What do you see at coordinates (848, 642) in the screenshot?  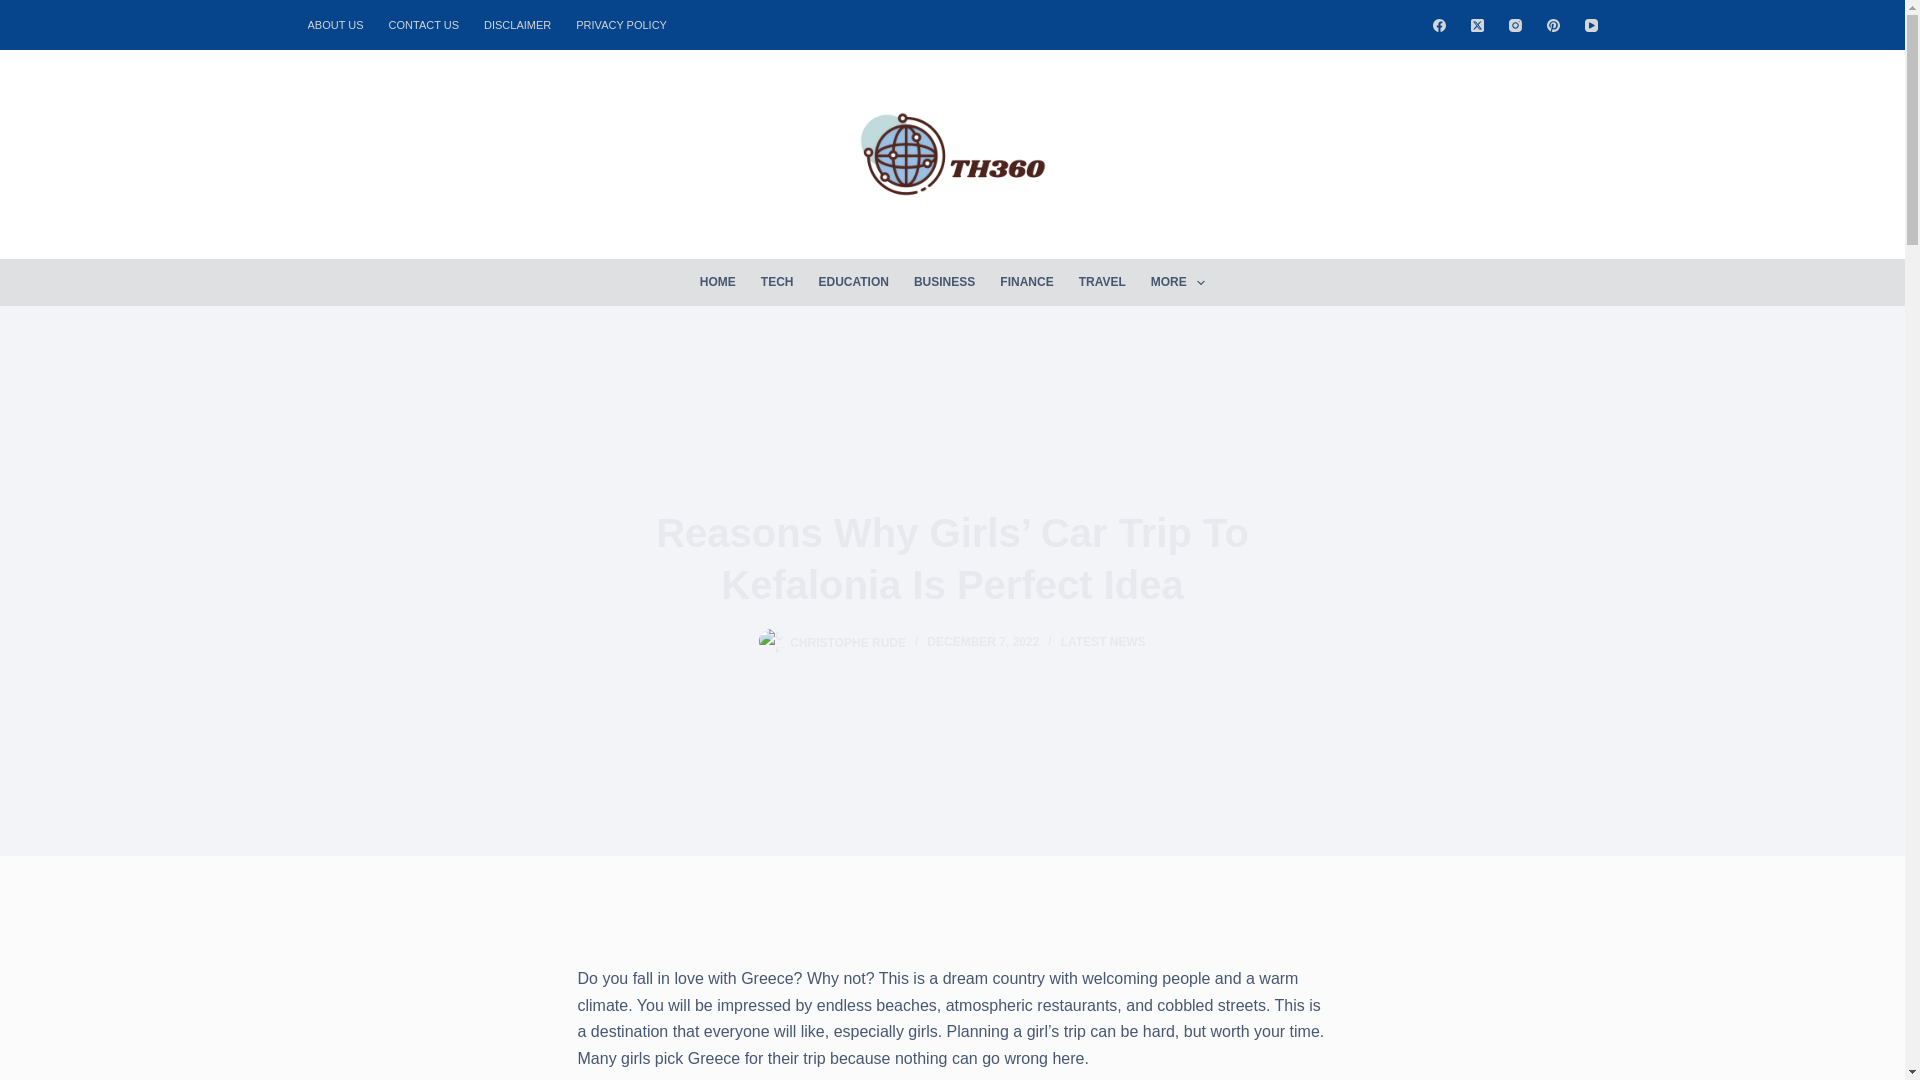 I see `Posts by Christophe Rude` at bounding box center [848, 642].